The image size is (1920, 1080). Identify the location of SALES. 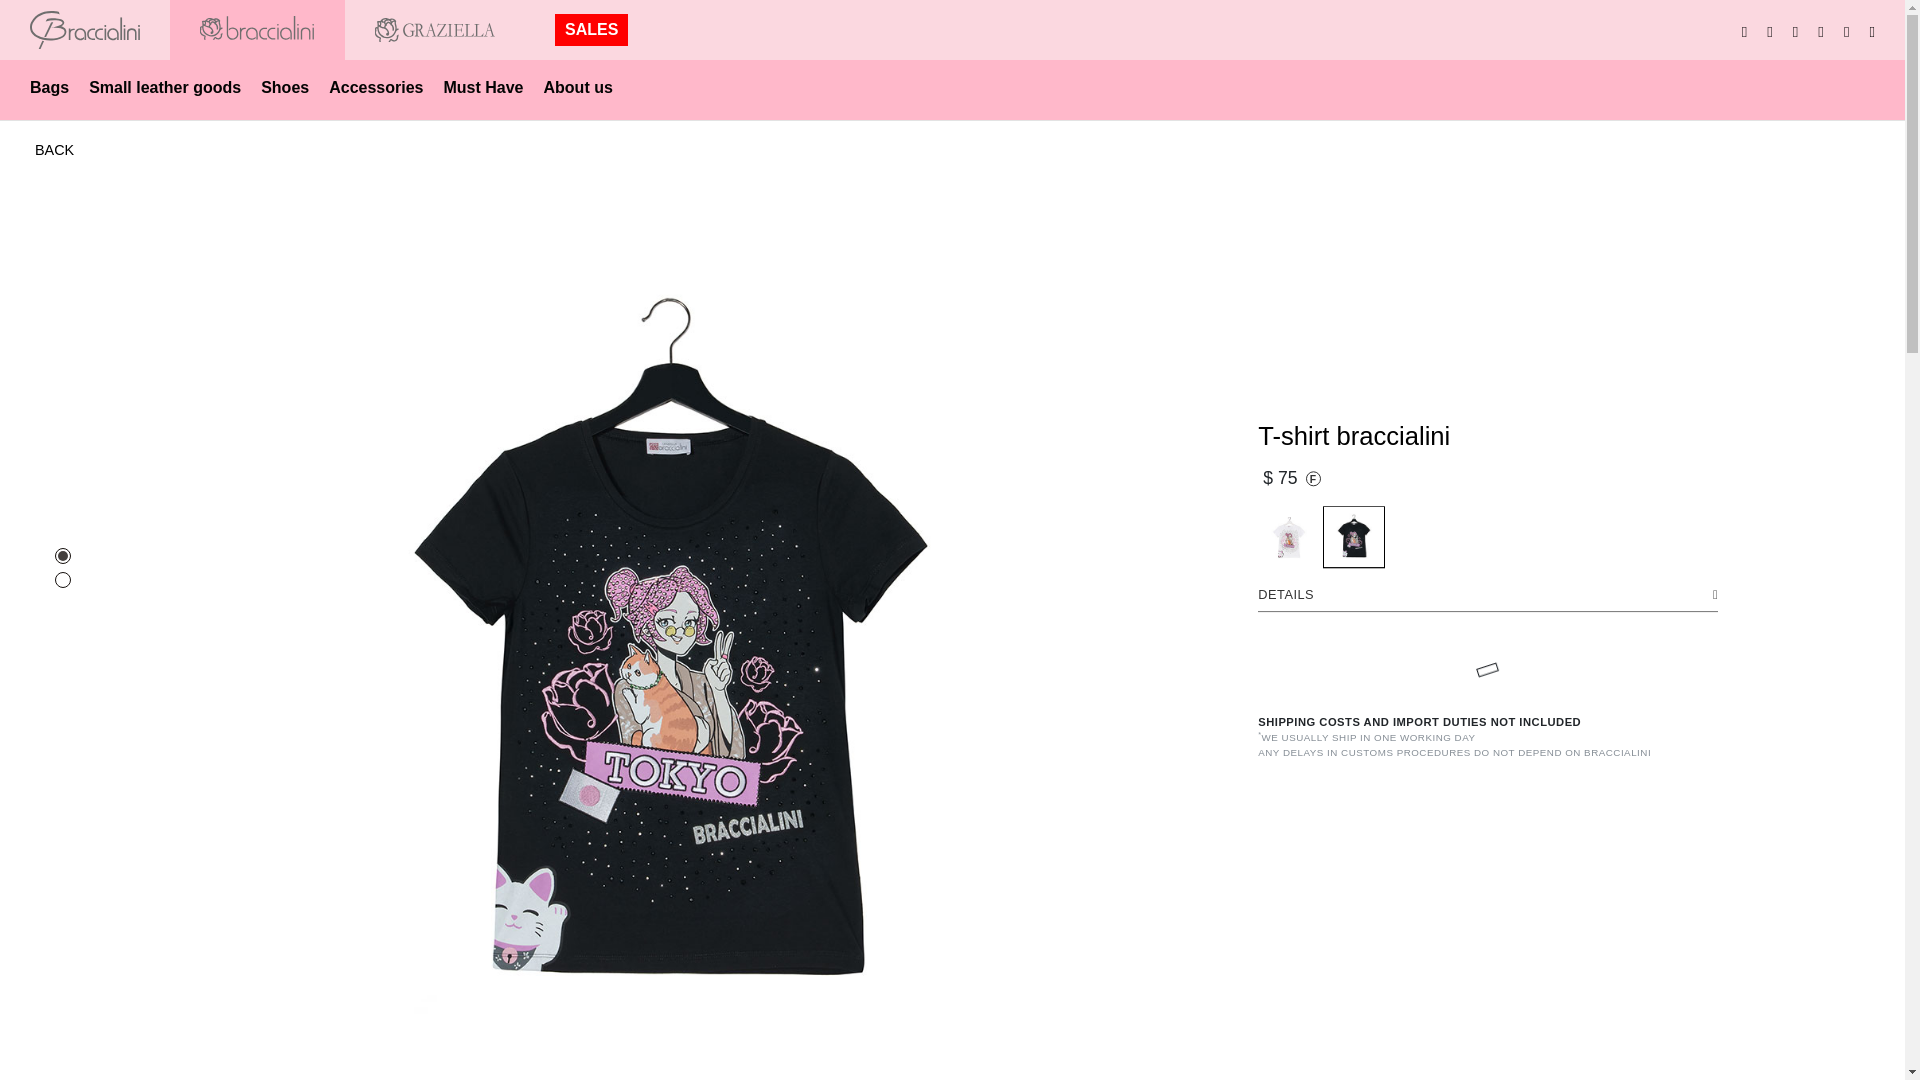
(591, 30).